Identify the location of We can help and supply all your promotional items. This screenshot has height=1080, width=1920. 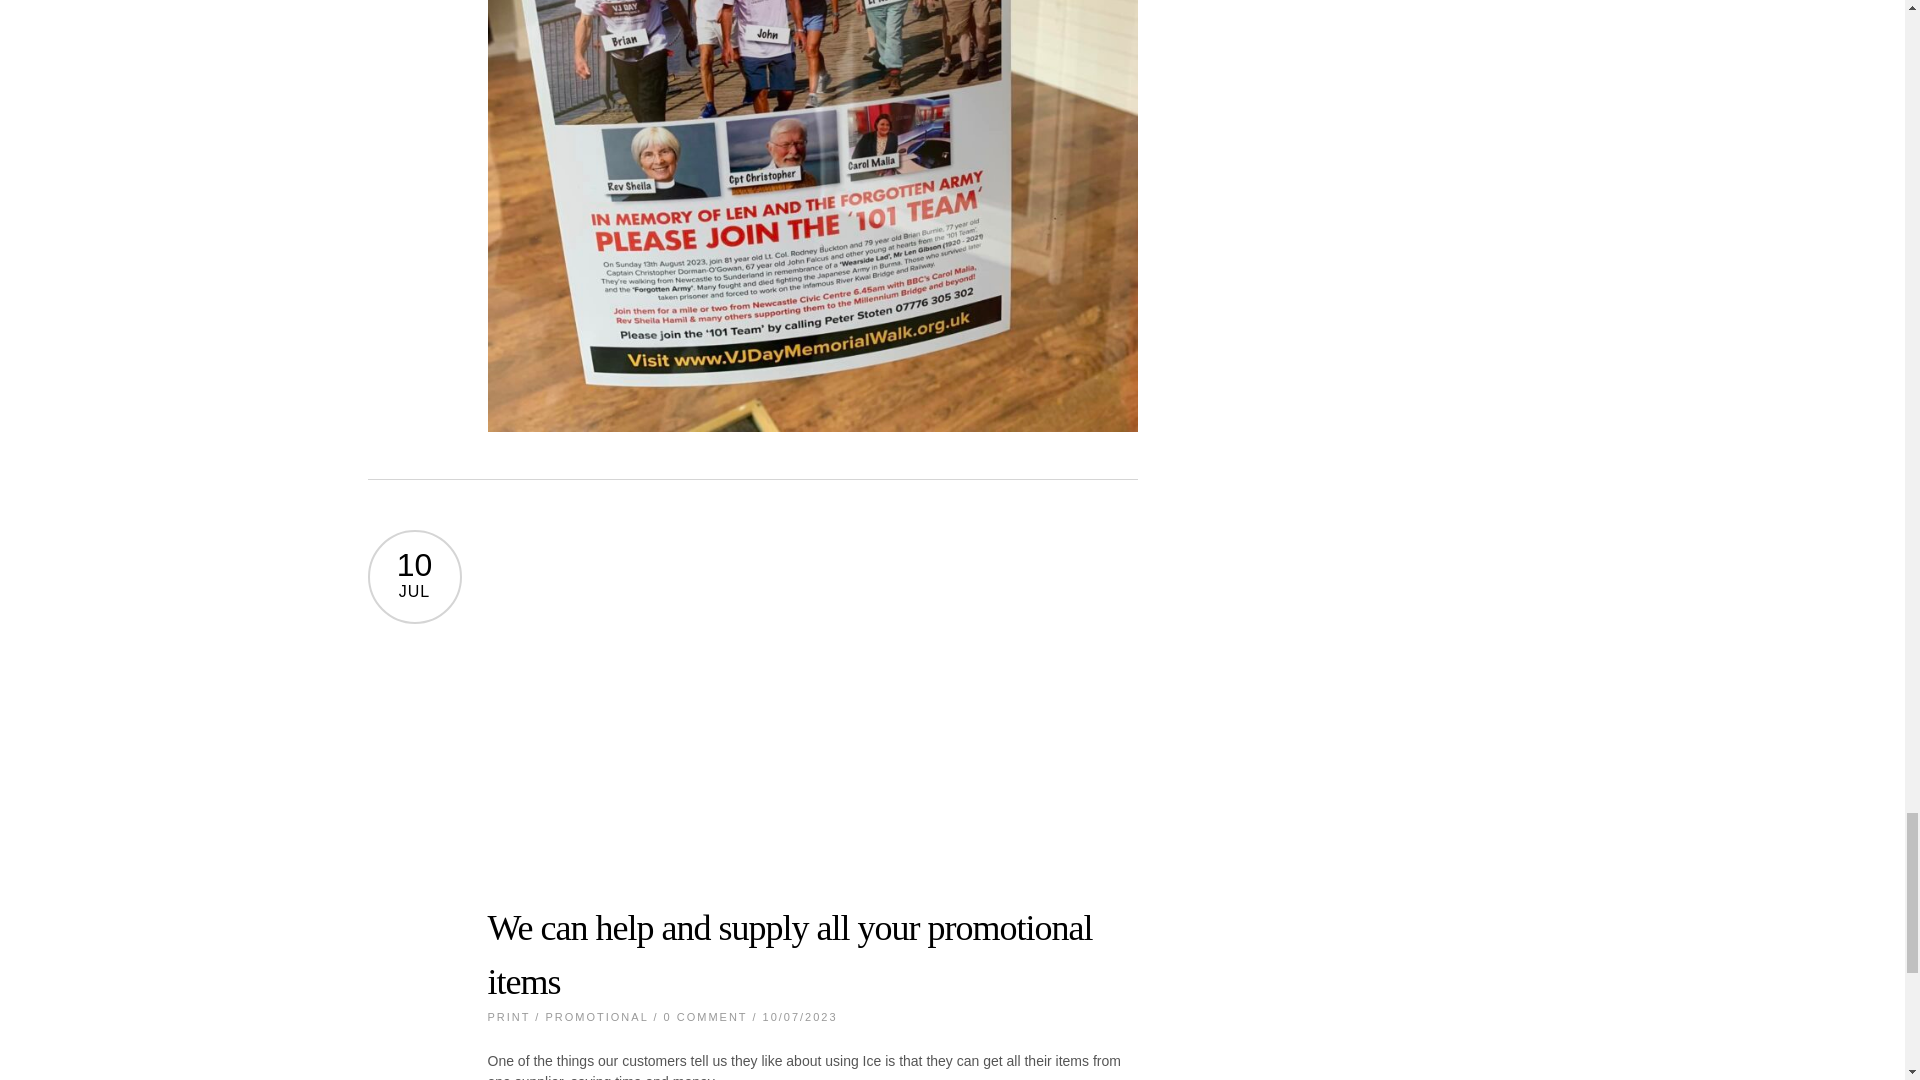
(790, 955).